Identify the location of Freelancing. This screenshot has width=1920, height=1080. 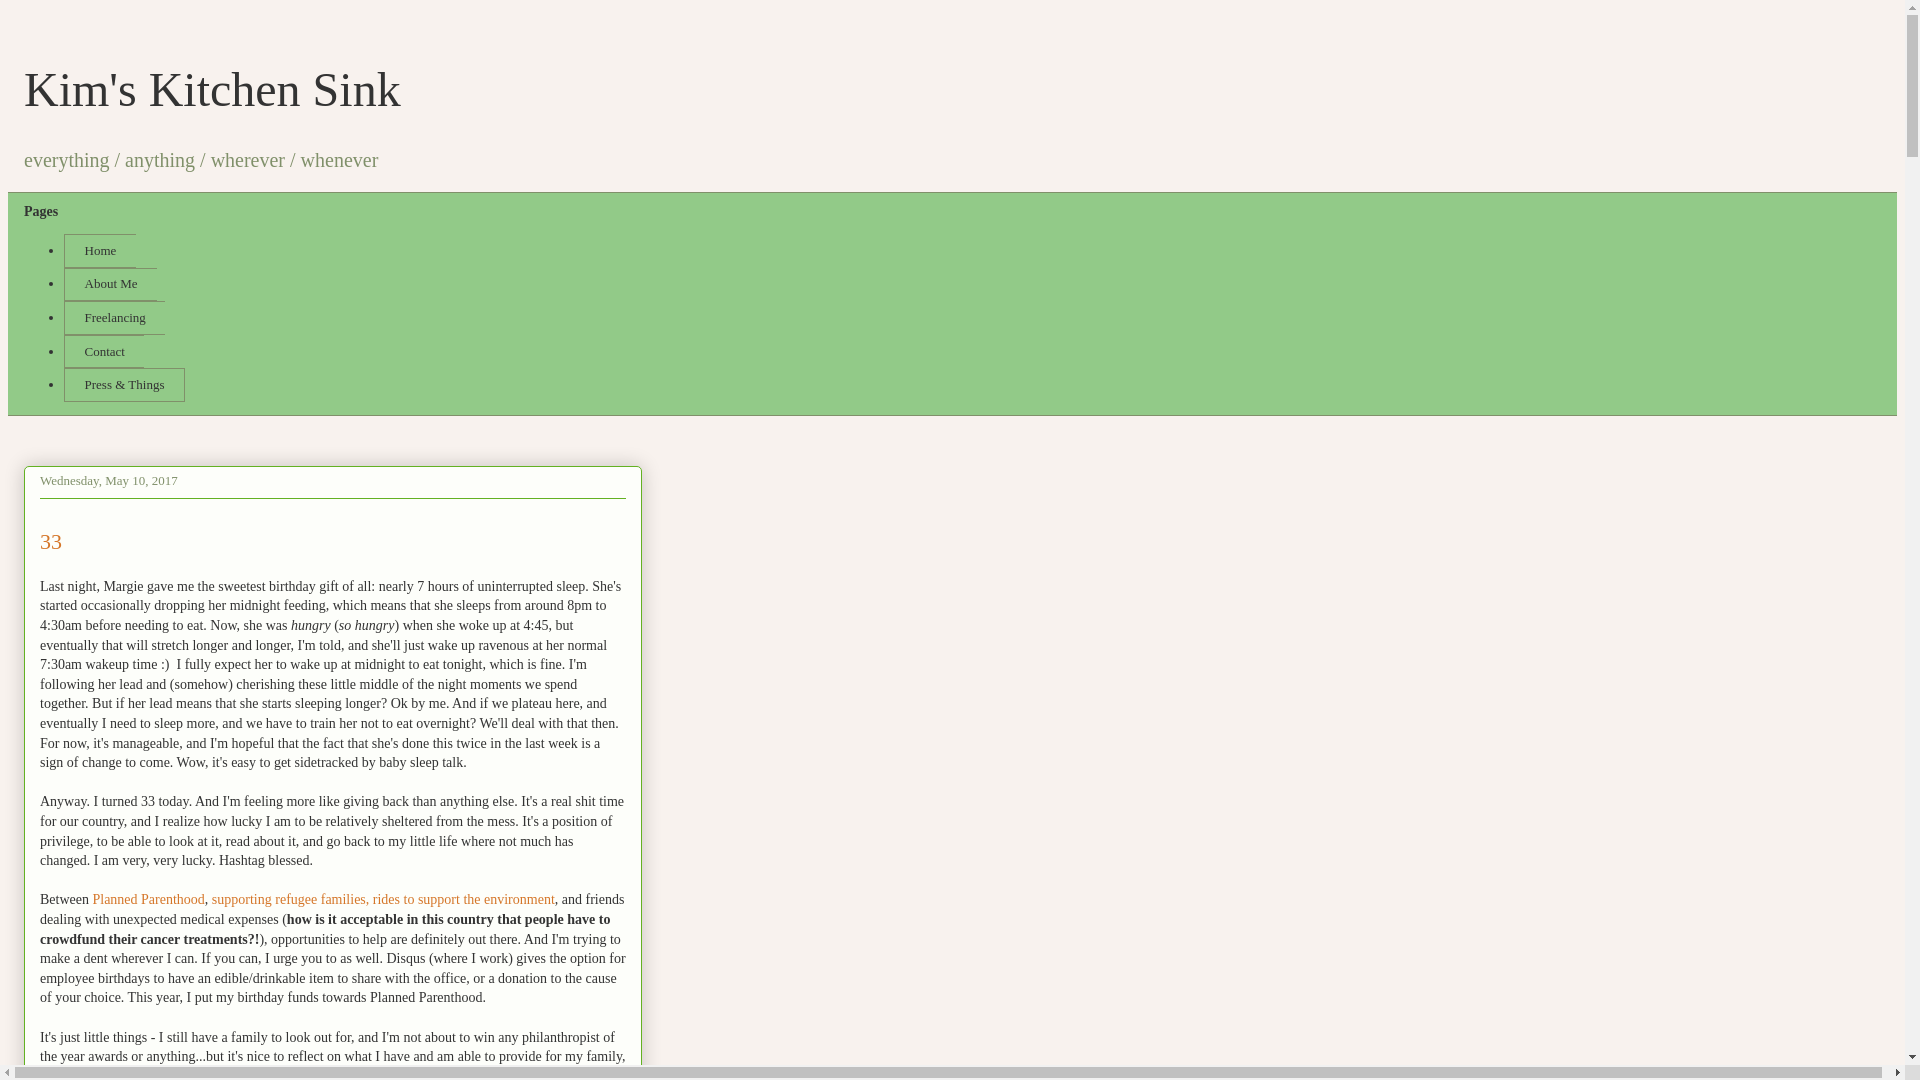
(114, 318).